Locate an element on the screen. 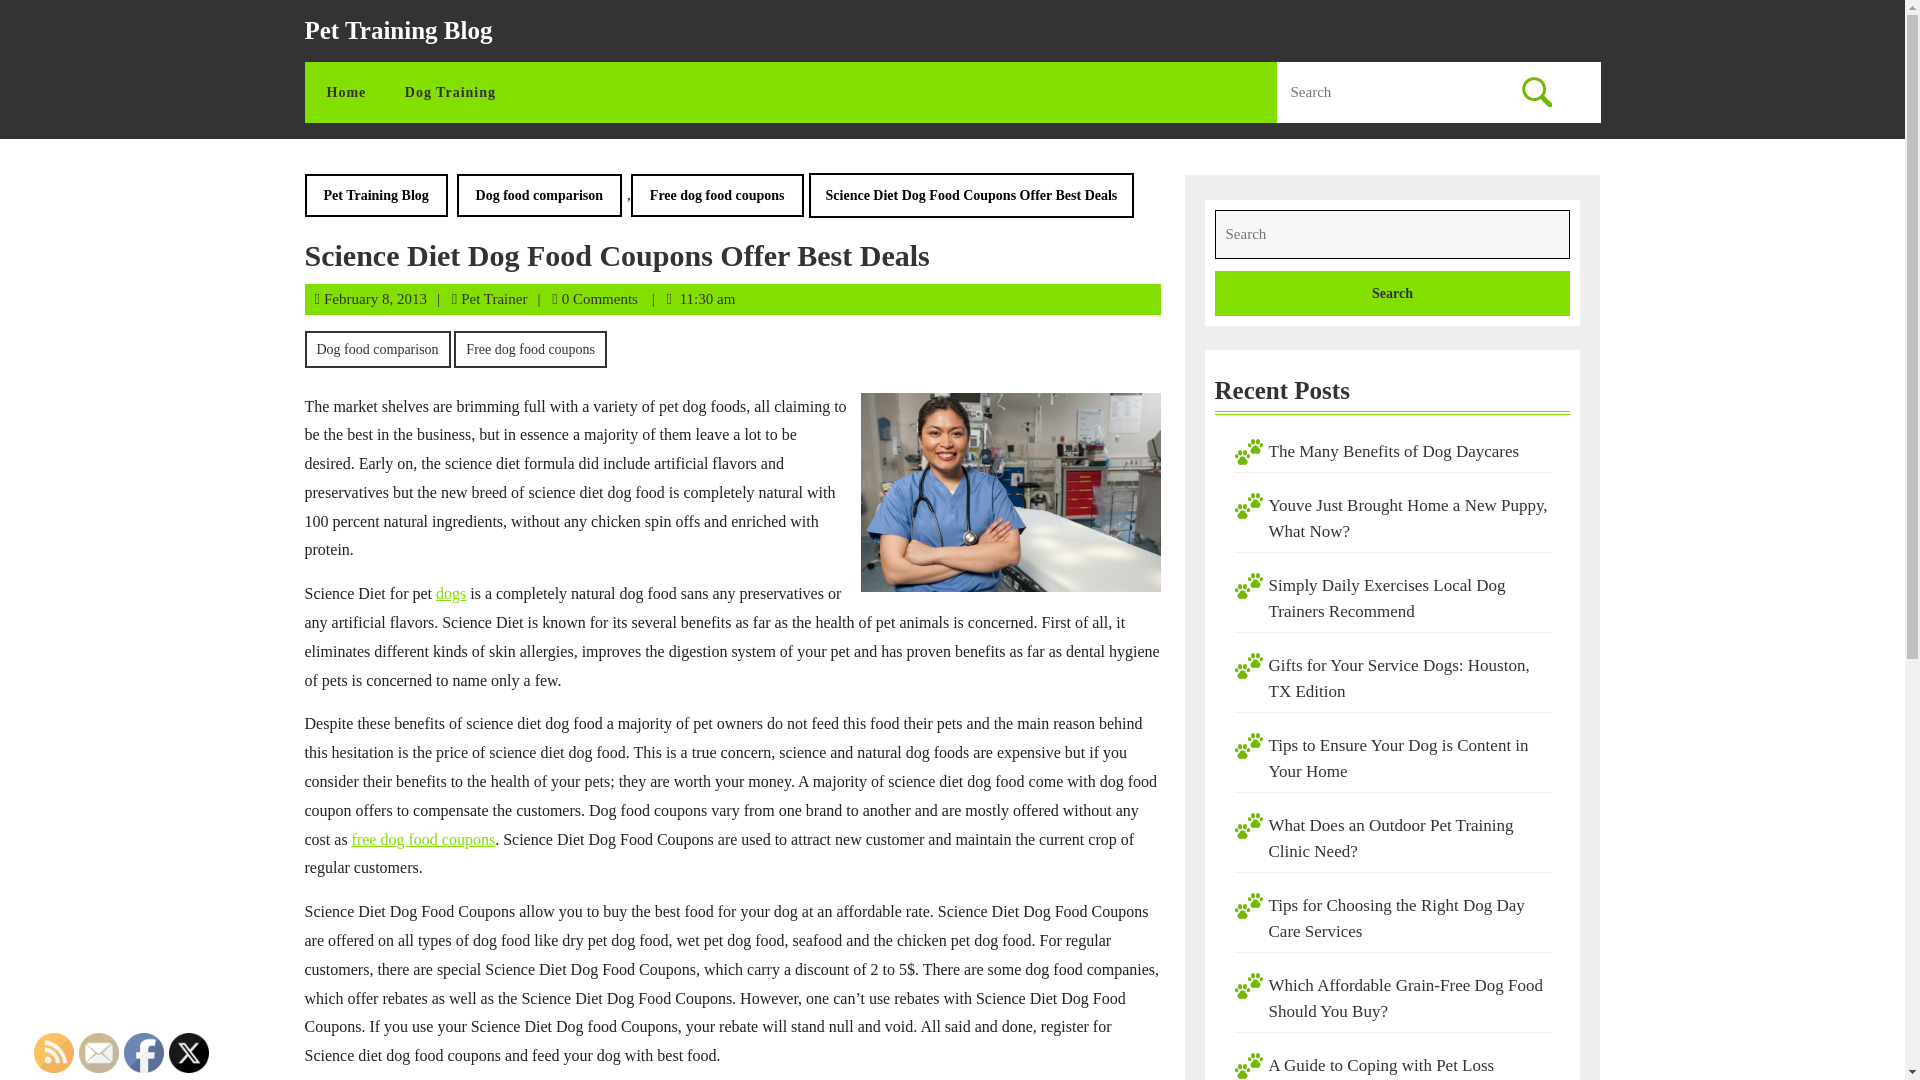 Image resolution: width=1920 pixels, height=1080 pixels. Search is located at coordinates (1536, 92).